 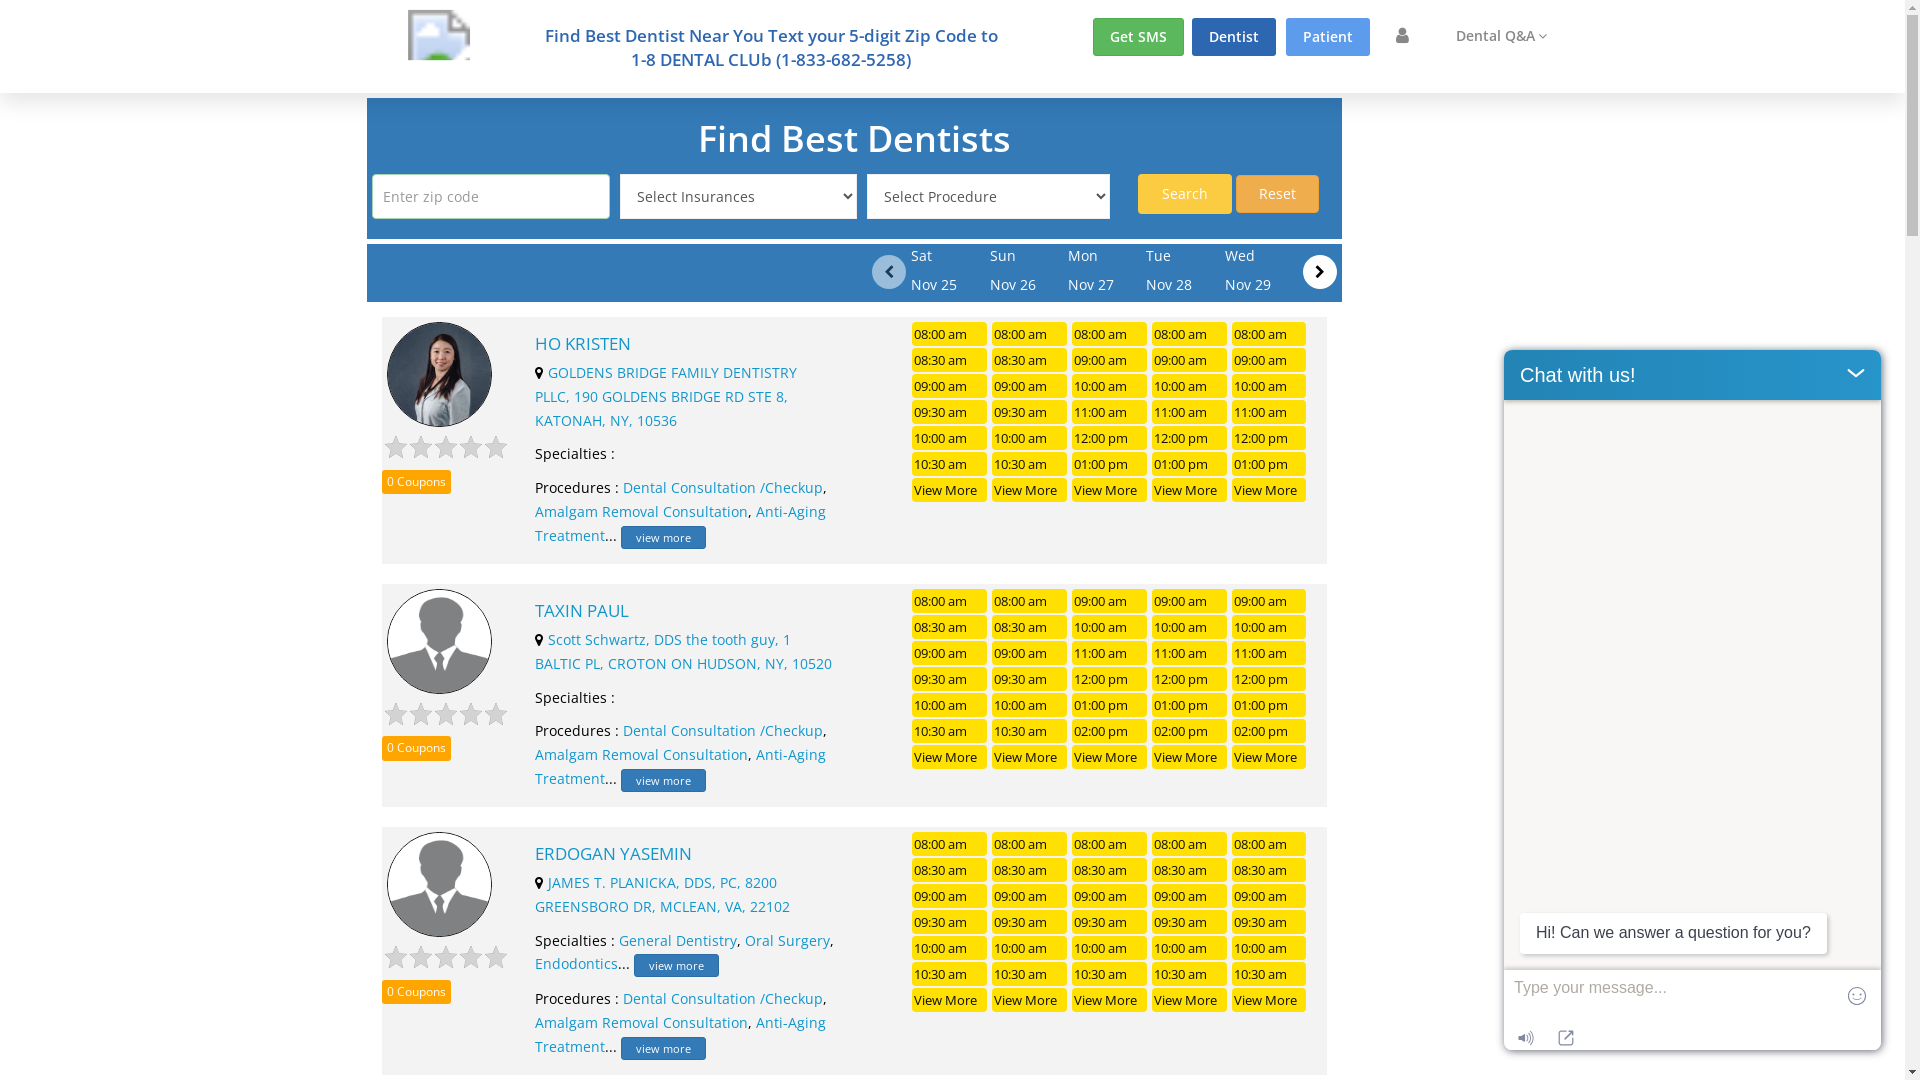 I want to click on View More, so click(x=950, y=1000).